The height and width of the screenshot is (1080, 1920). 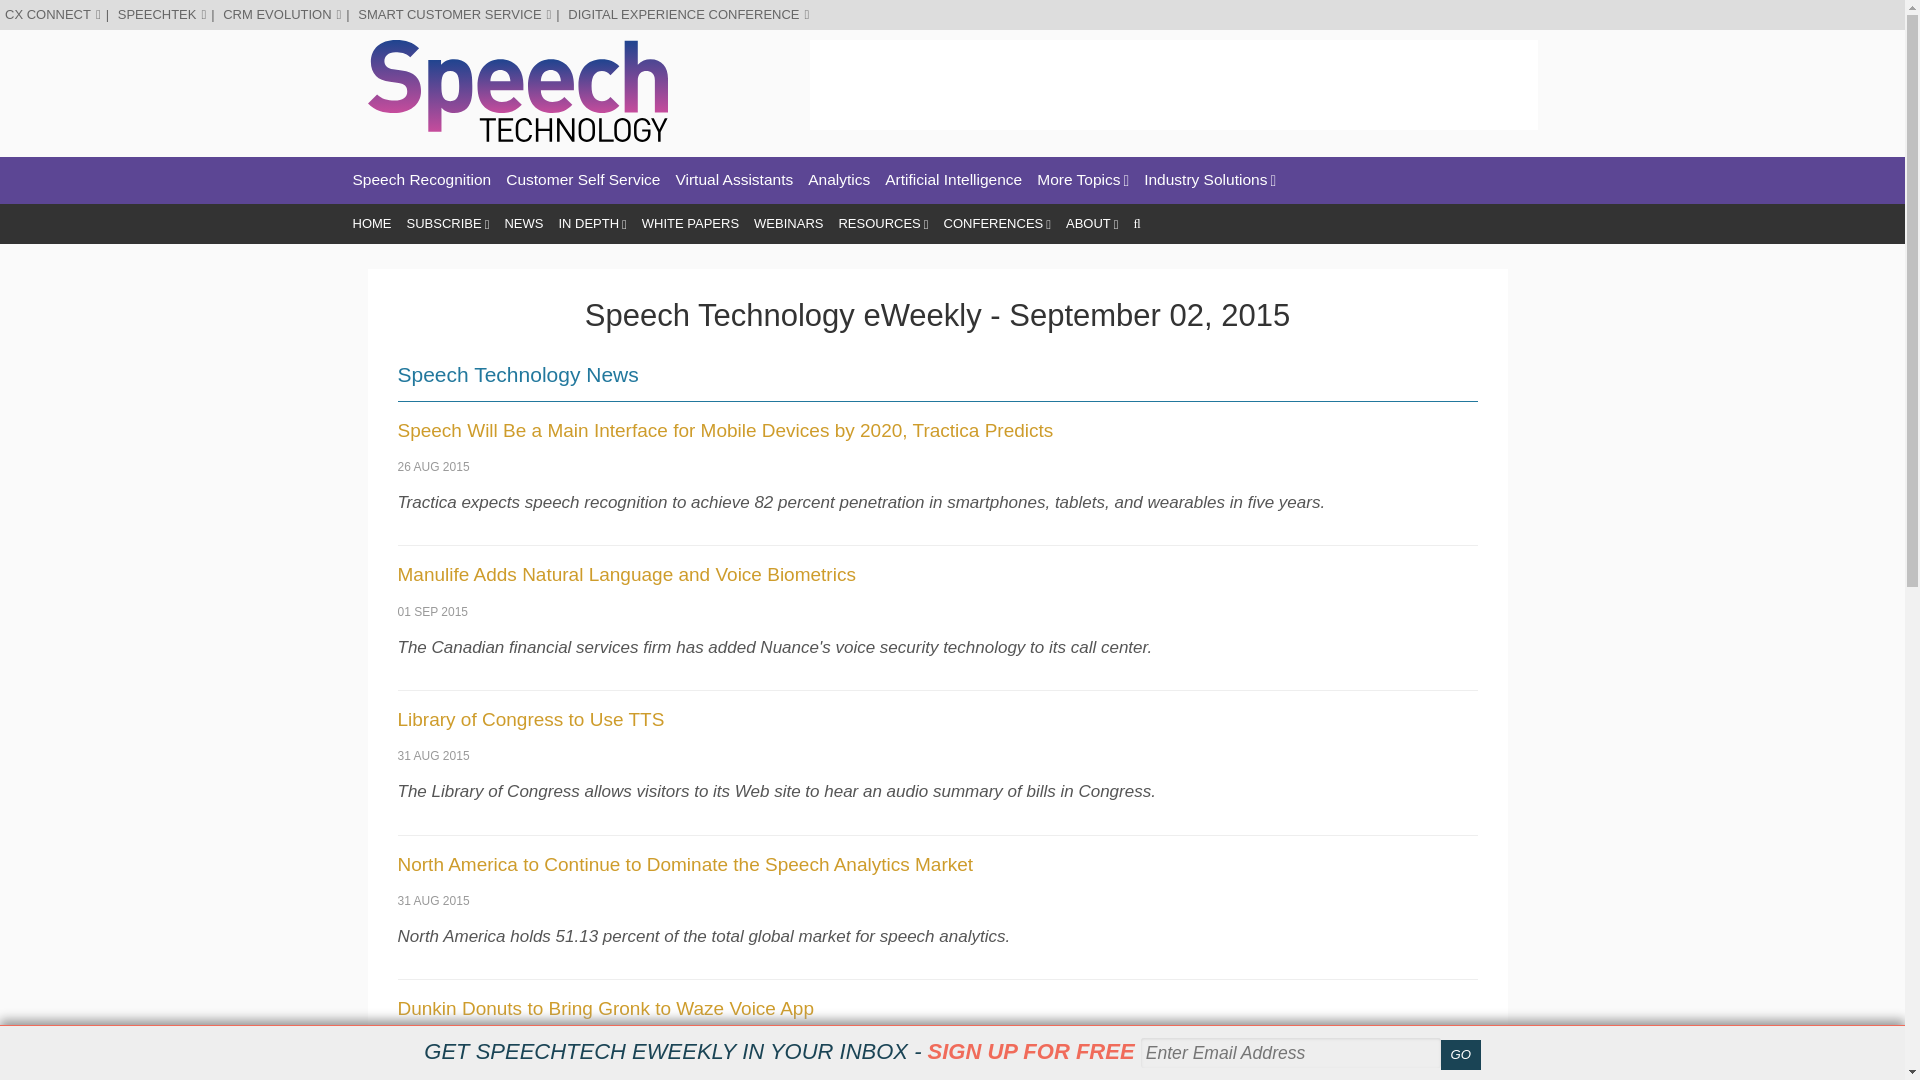 I want to click on 3rd party ad content, so click(x=1174, y=84).